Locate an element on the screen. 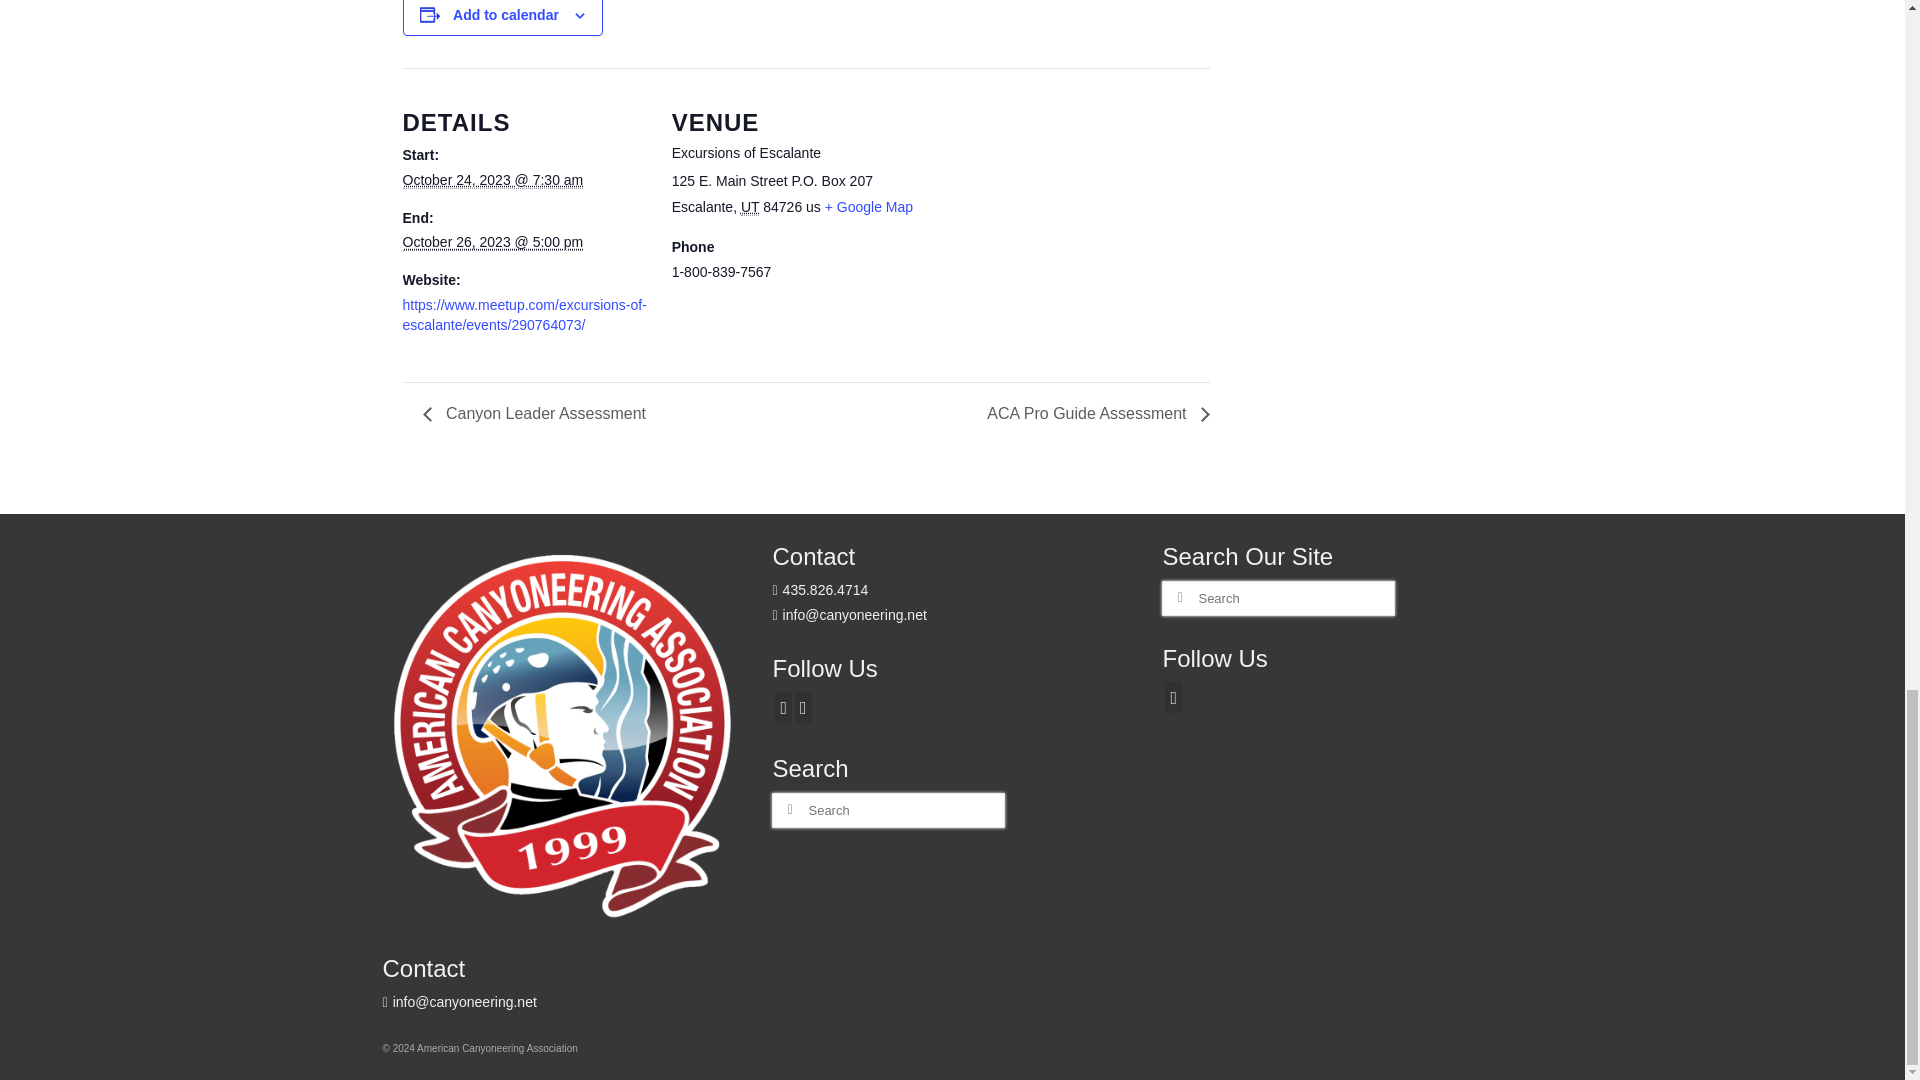 This screenshot has width=1920, height=1080. 2023-10-24 is located at coordinates (492, 180).